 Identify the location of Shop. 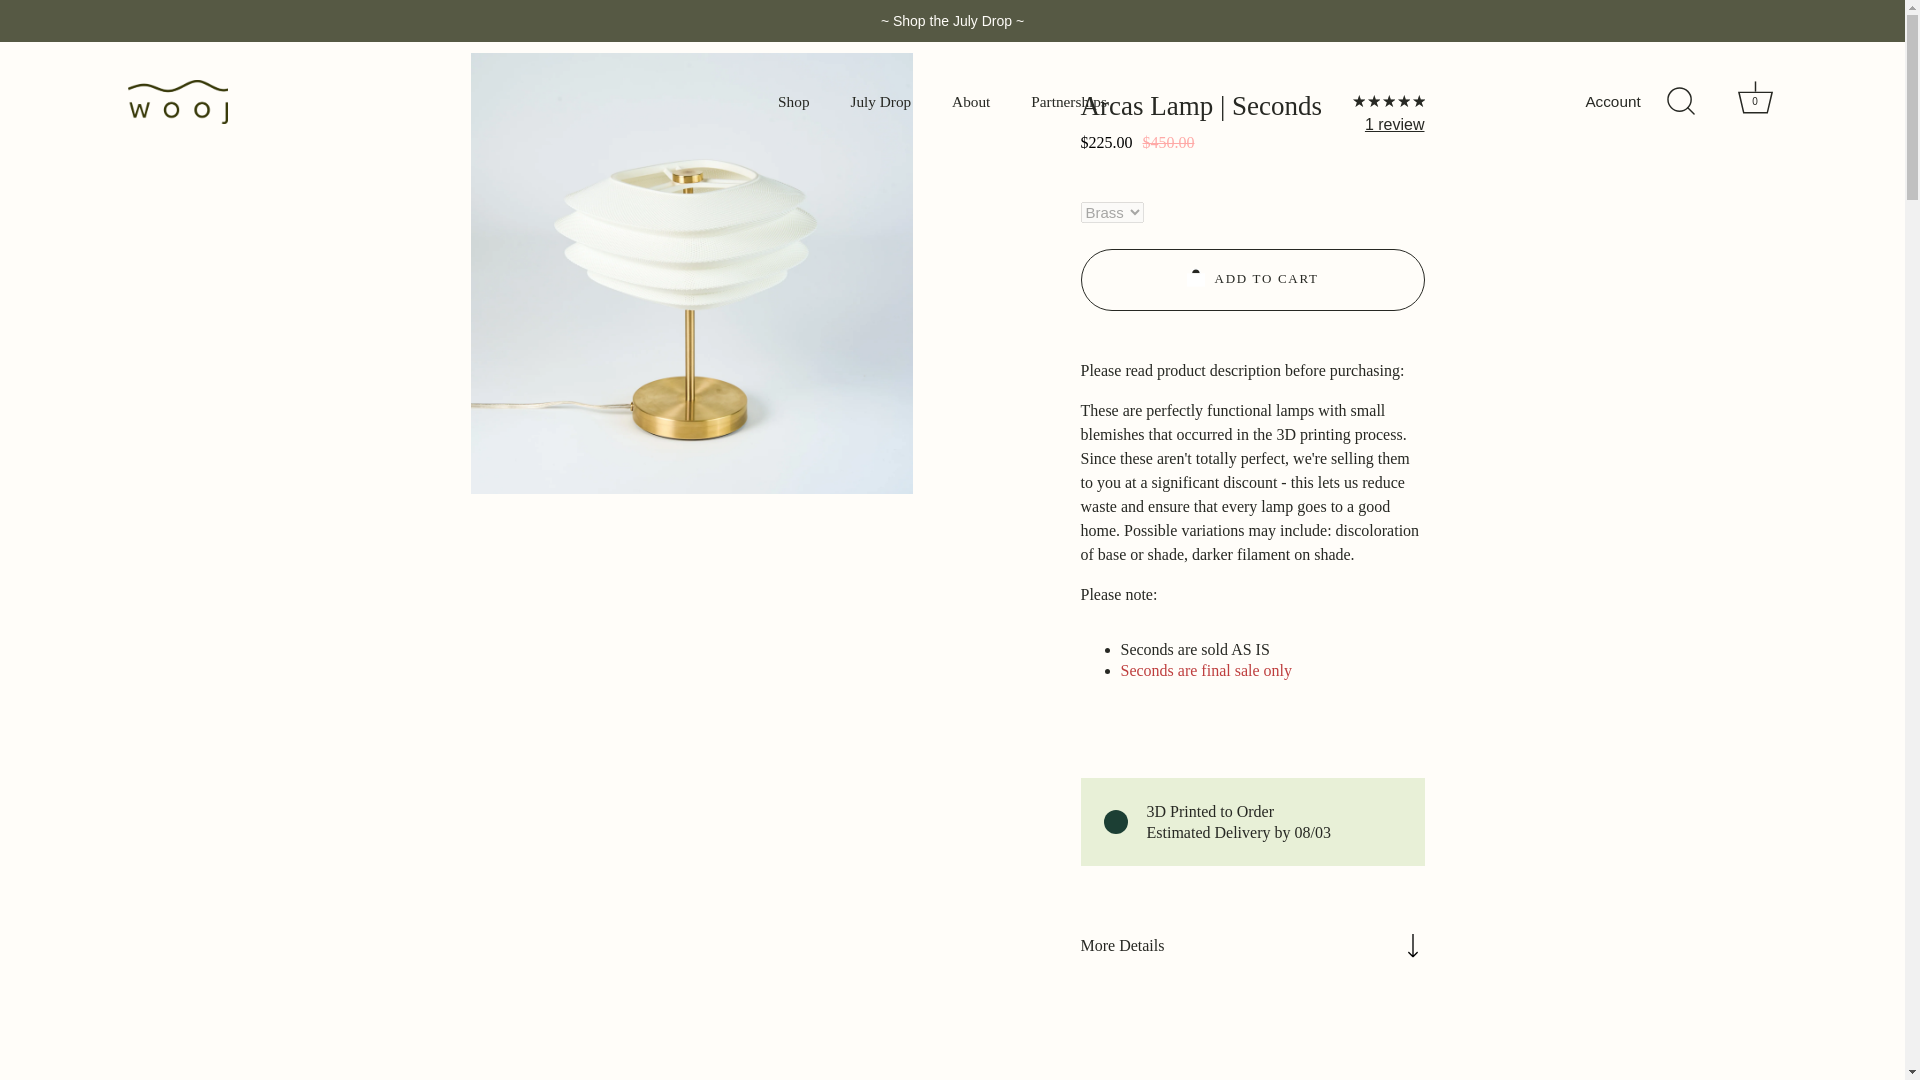
(794, 102).